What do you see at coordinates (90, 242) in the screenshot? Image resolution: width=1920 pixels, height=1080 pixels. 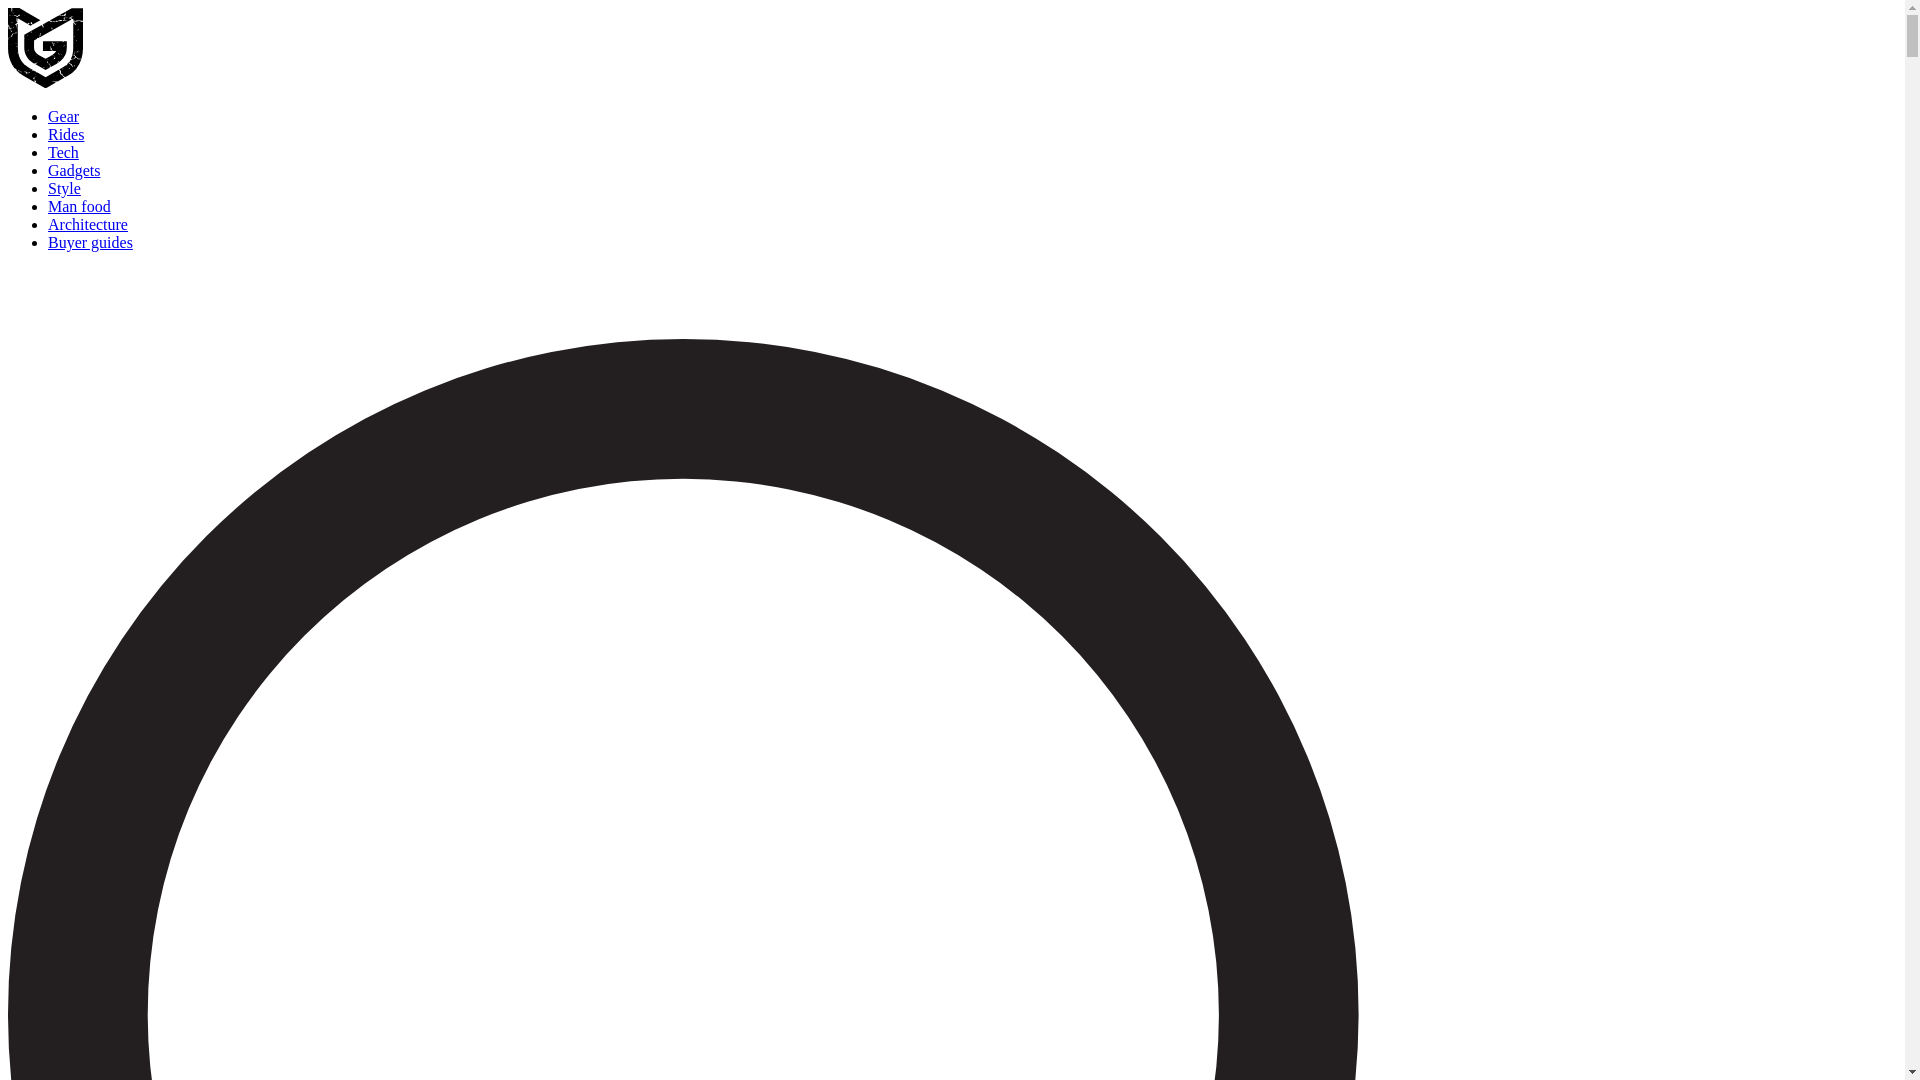 I see `Buyer guides` at bounding box center [90, 242].